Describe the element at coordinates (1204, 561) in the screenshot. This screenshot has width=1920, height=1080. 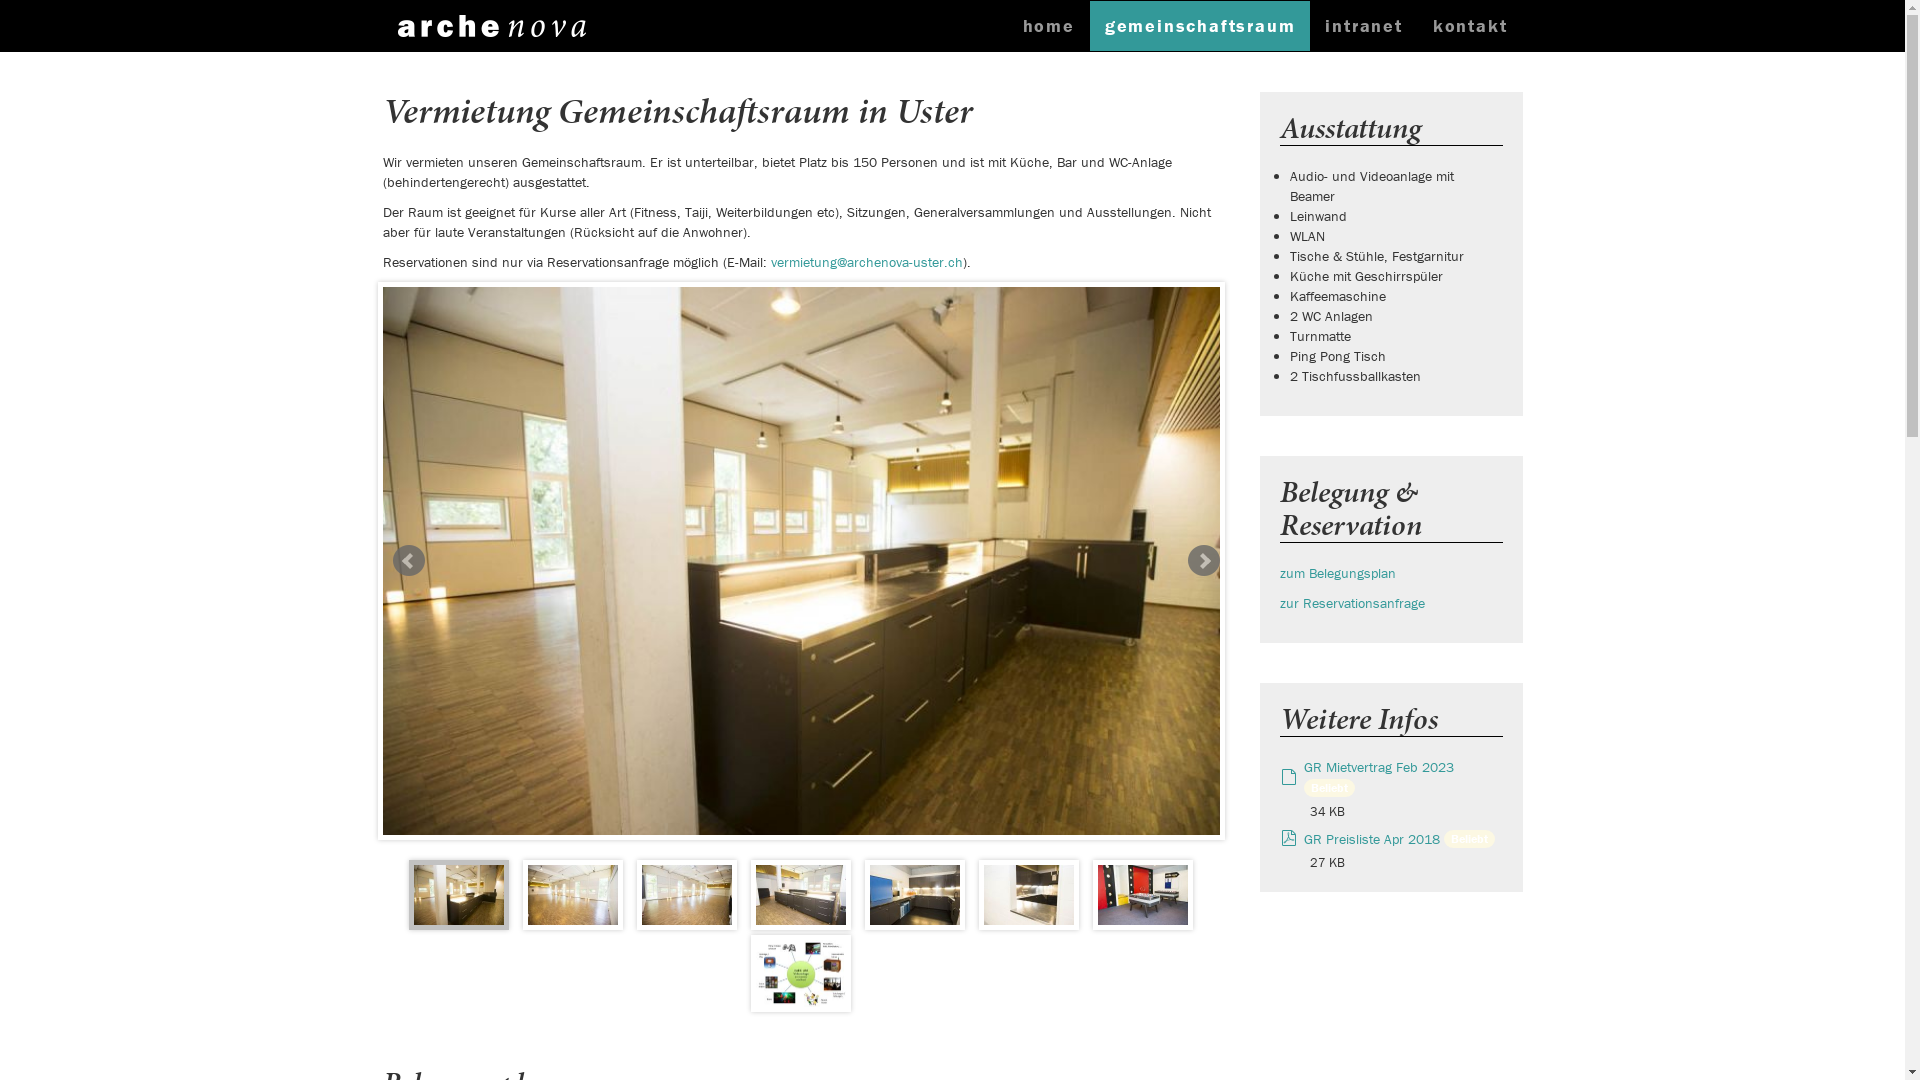
I see `Next` at that location.